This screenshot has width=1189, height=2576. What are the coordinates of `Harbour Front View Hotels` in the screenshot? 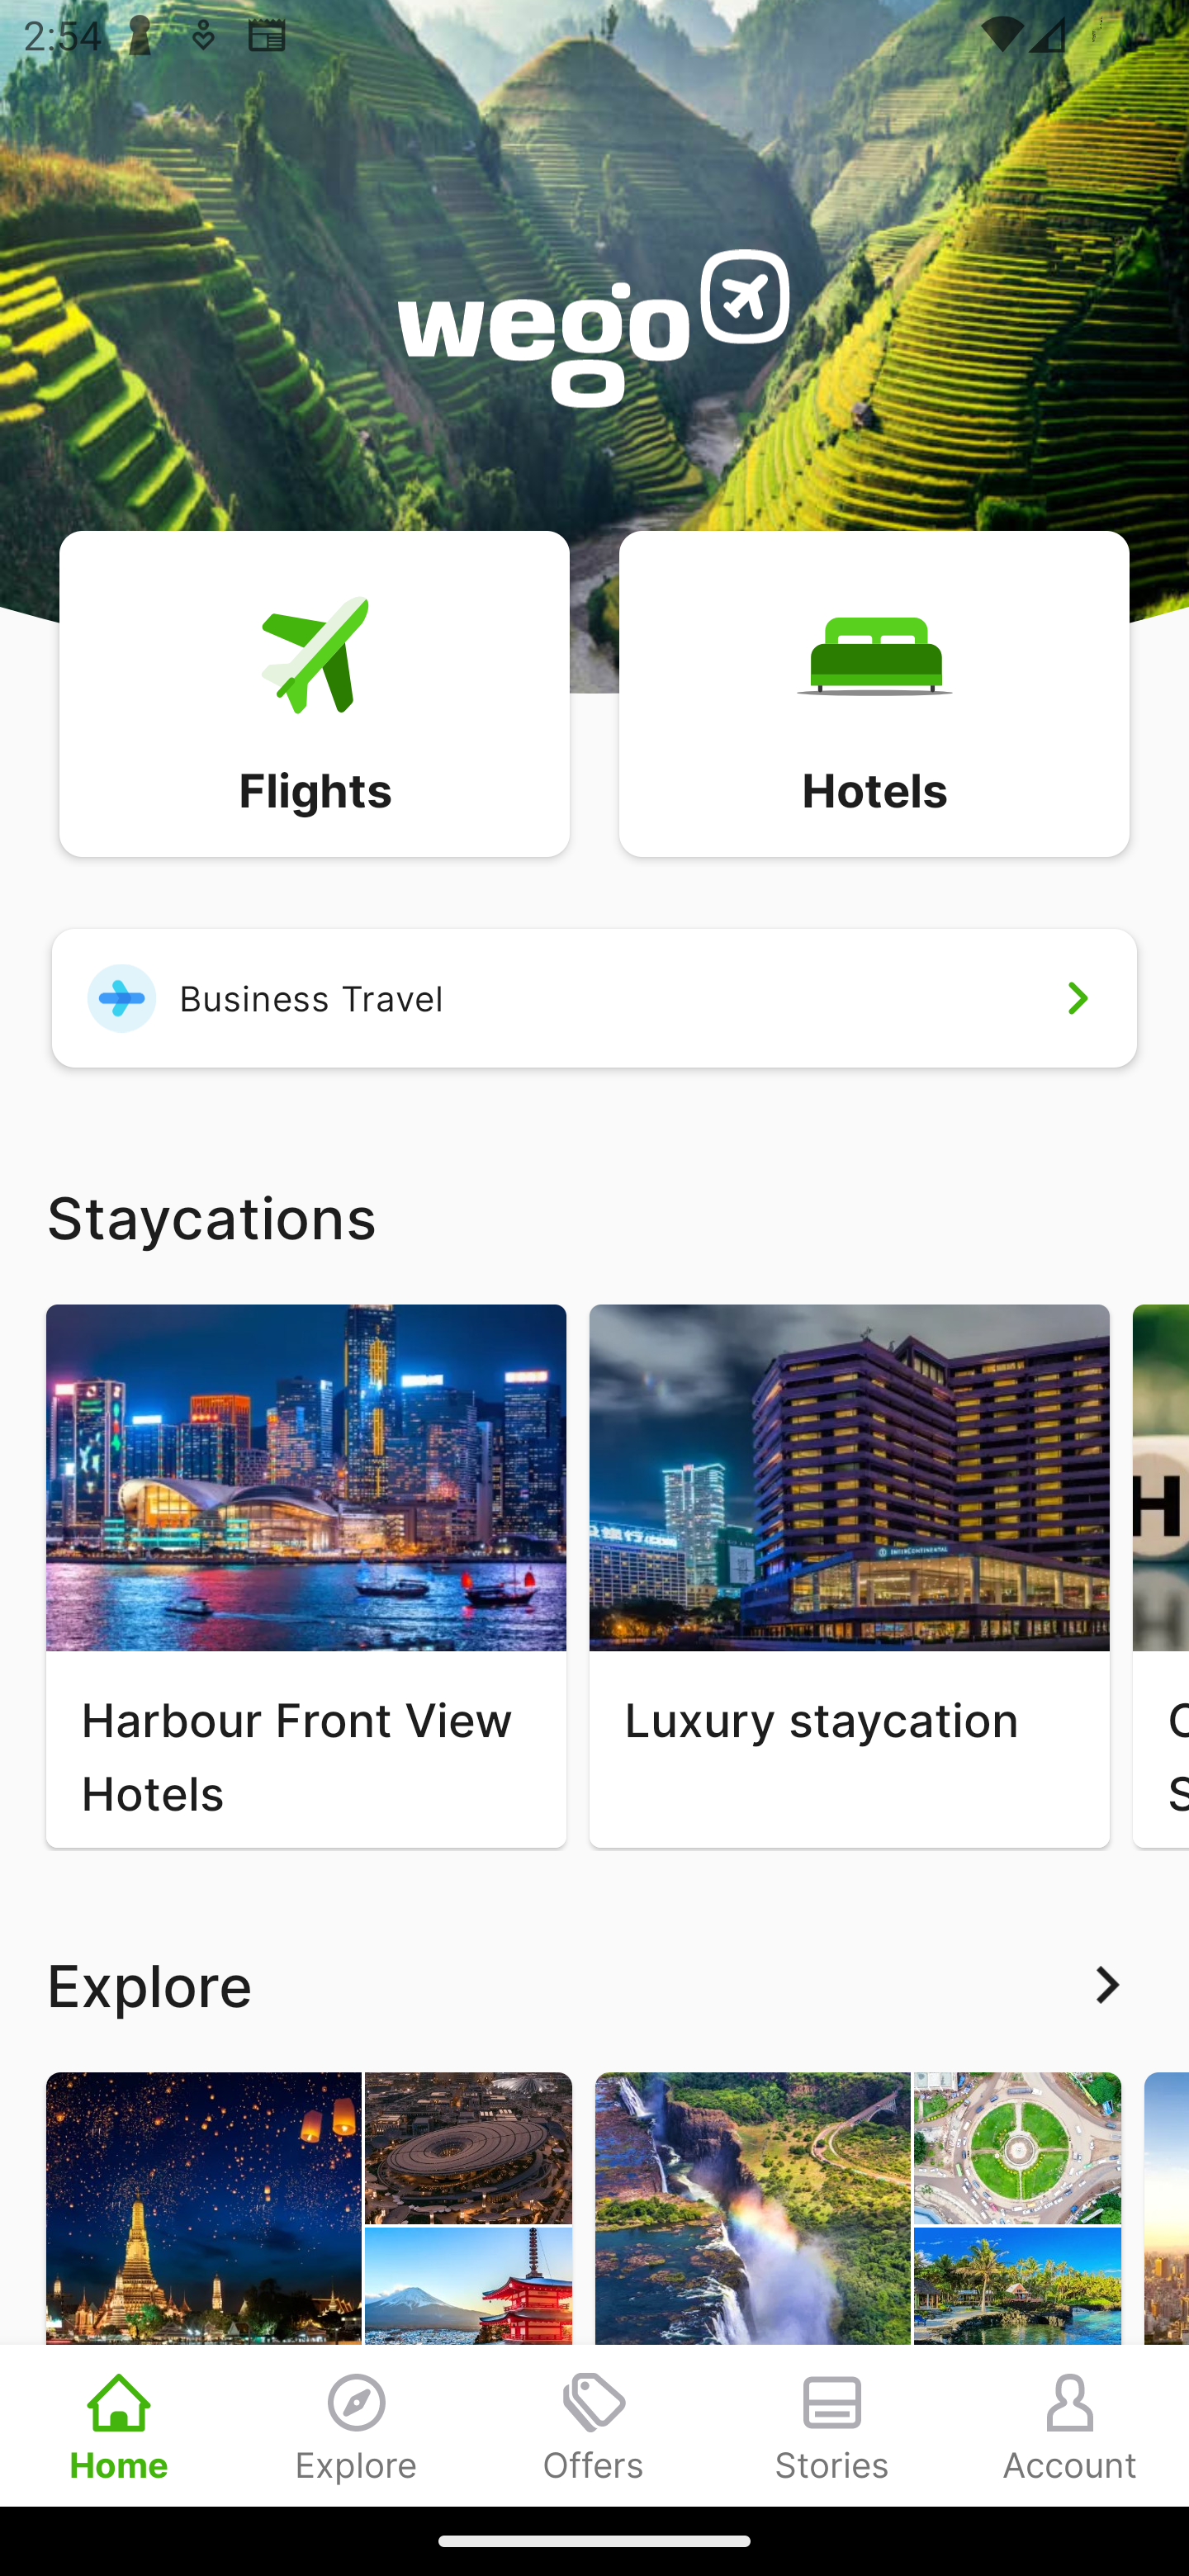 It's located at (306, 1575).